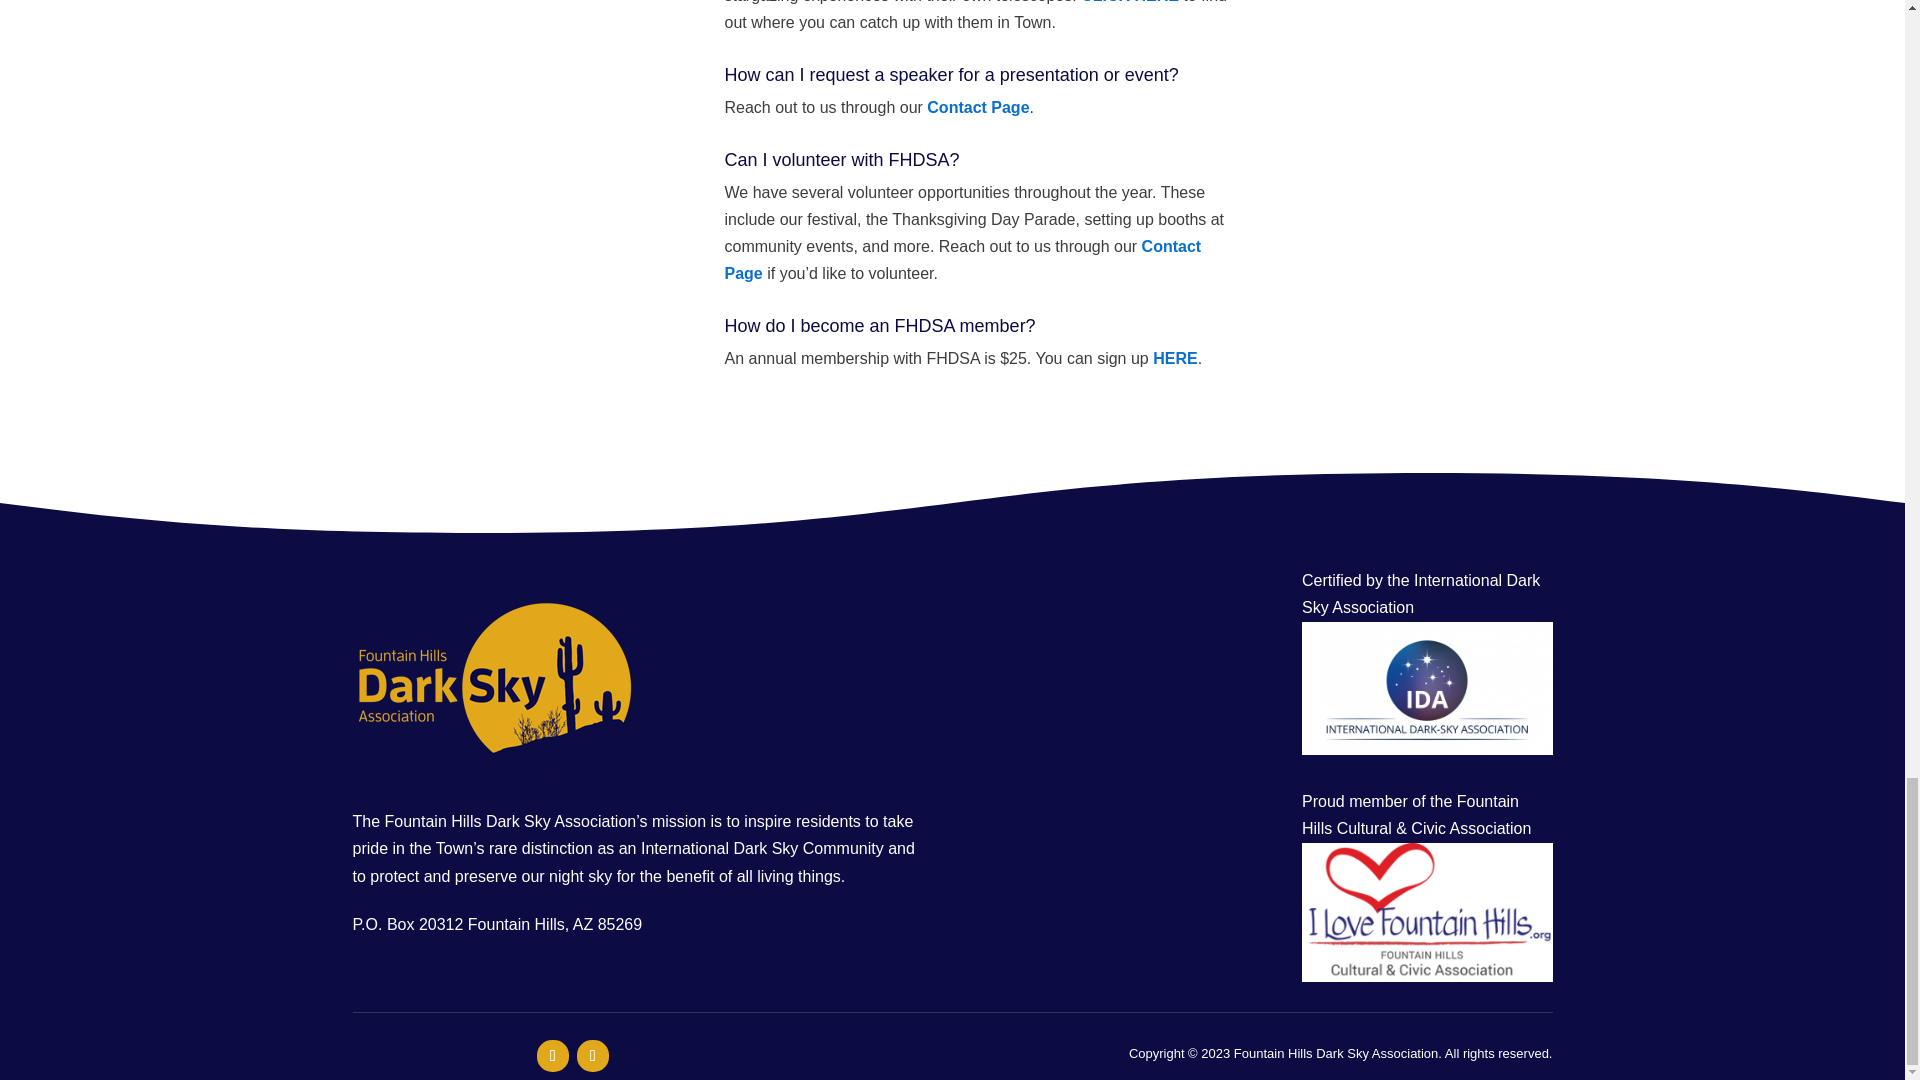 The image size is (1920, 1080). Describe the element at coordinates (1427, 912) in the screenshot. I see `ILFH Logo` at that location.